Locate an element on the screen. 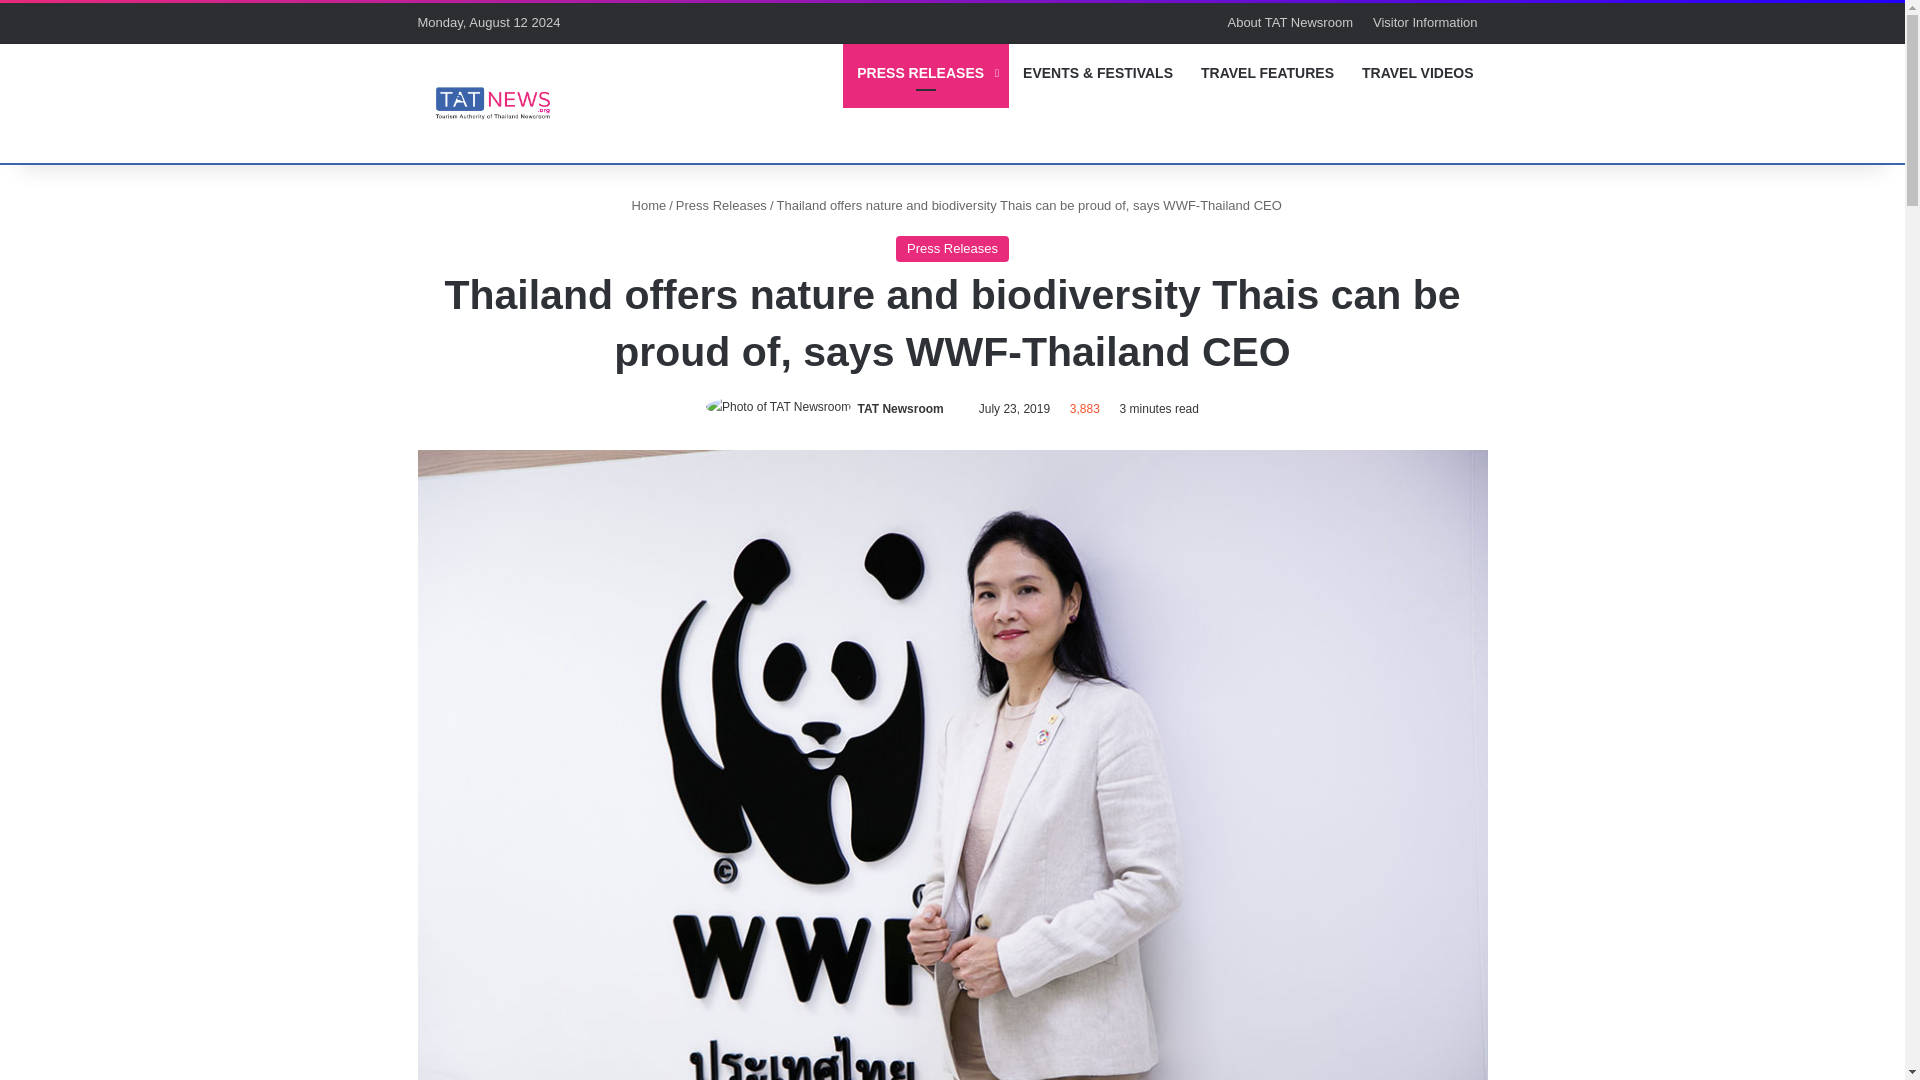 Image resolution: width=1920 pixels, height=1080 pixels. PRESS RELEASES is located at coordinates (926, 72).